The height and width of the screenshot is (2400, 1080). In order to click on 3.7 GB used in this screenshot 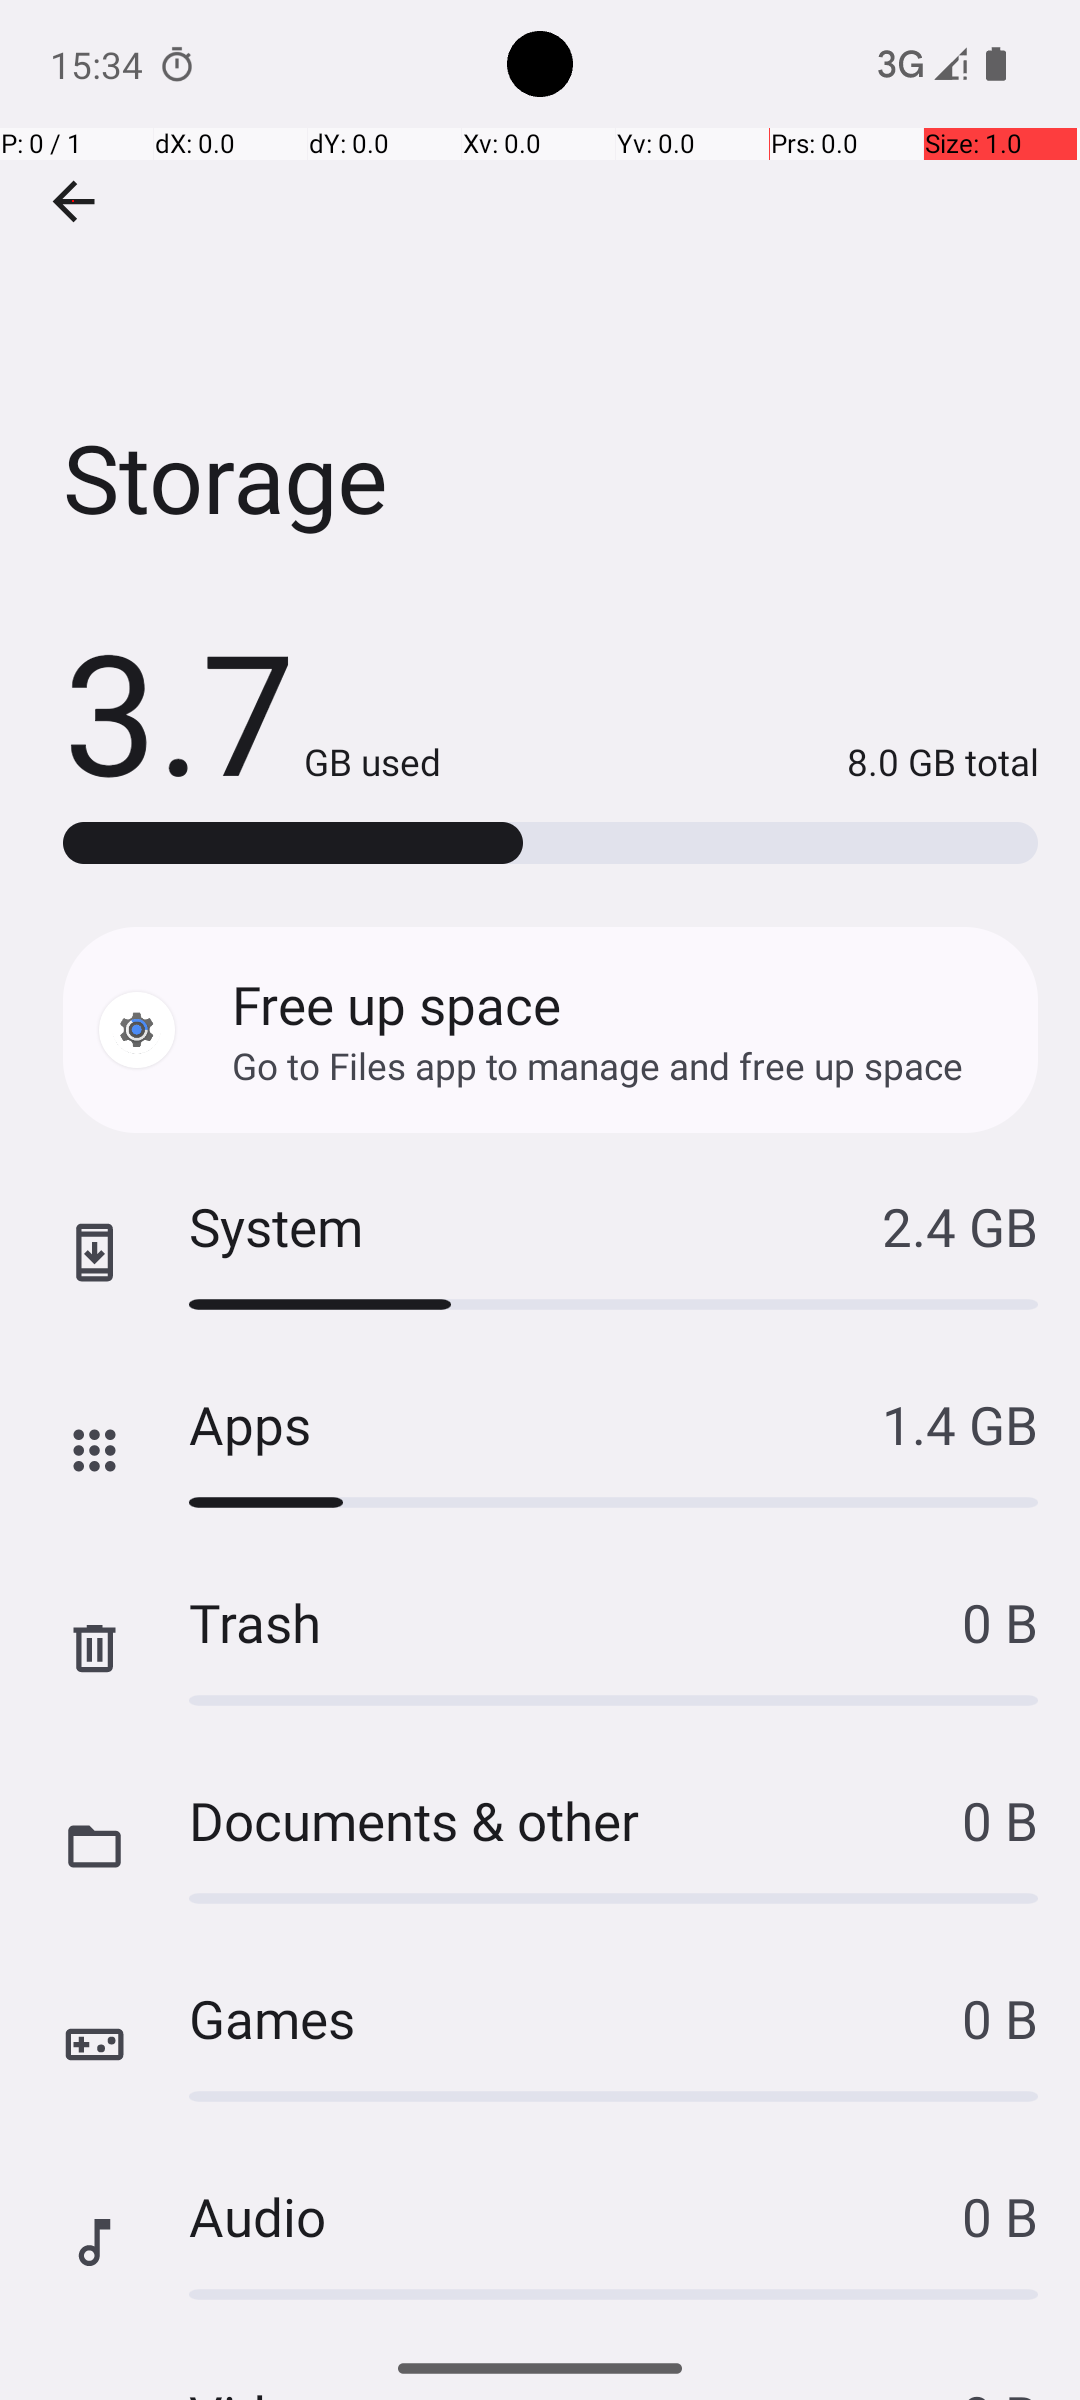, I will do `click(252, 710)`.